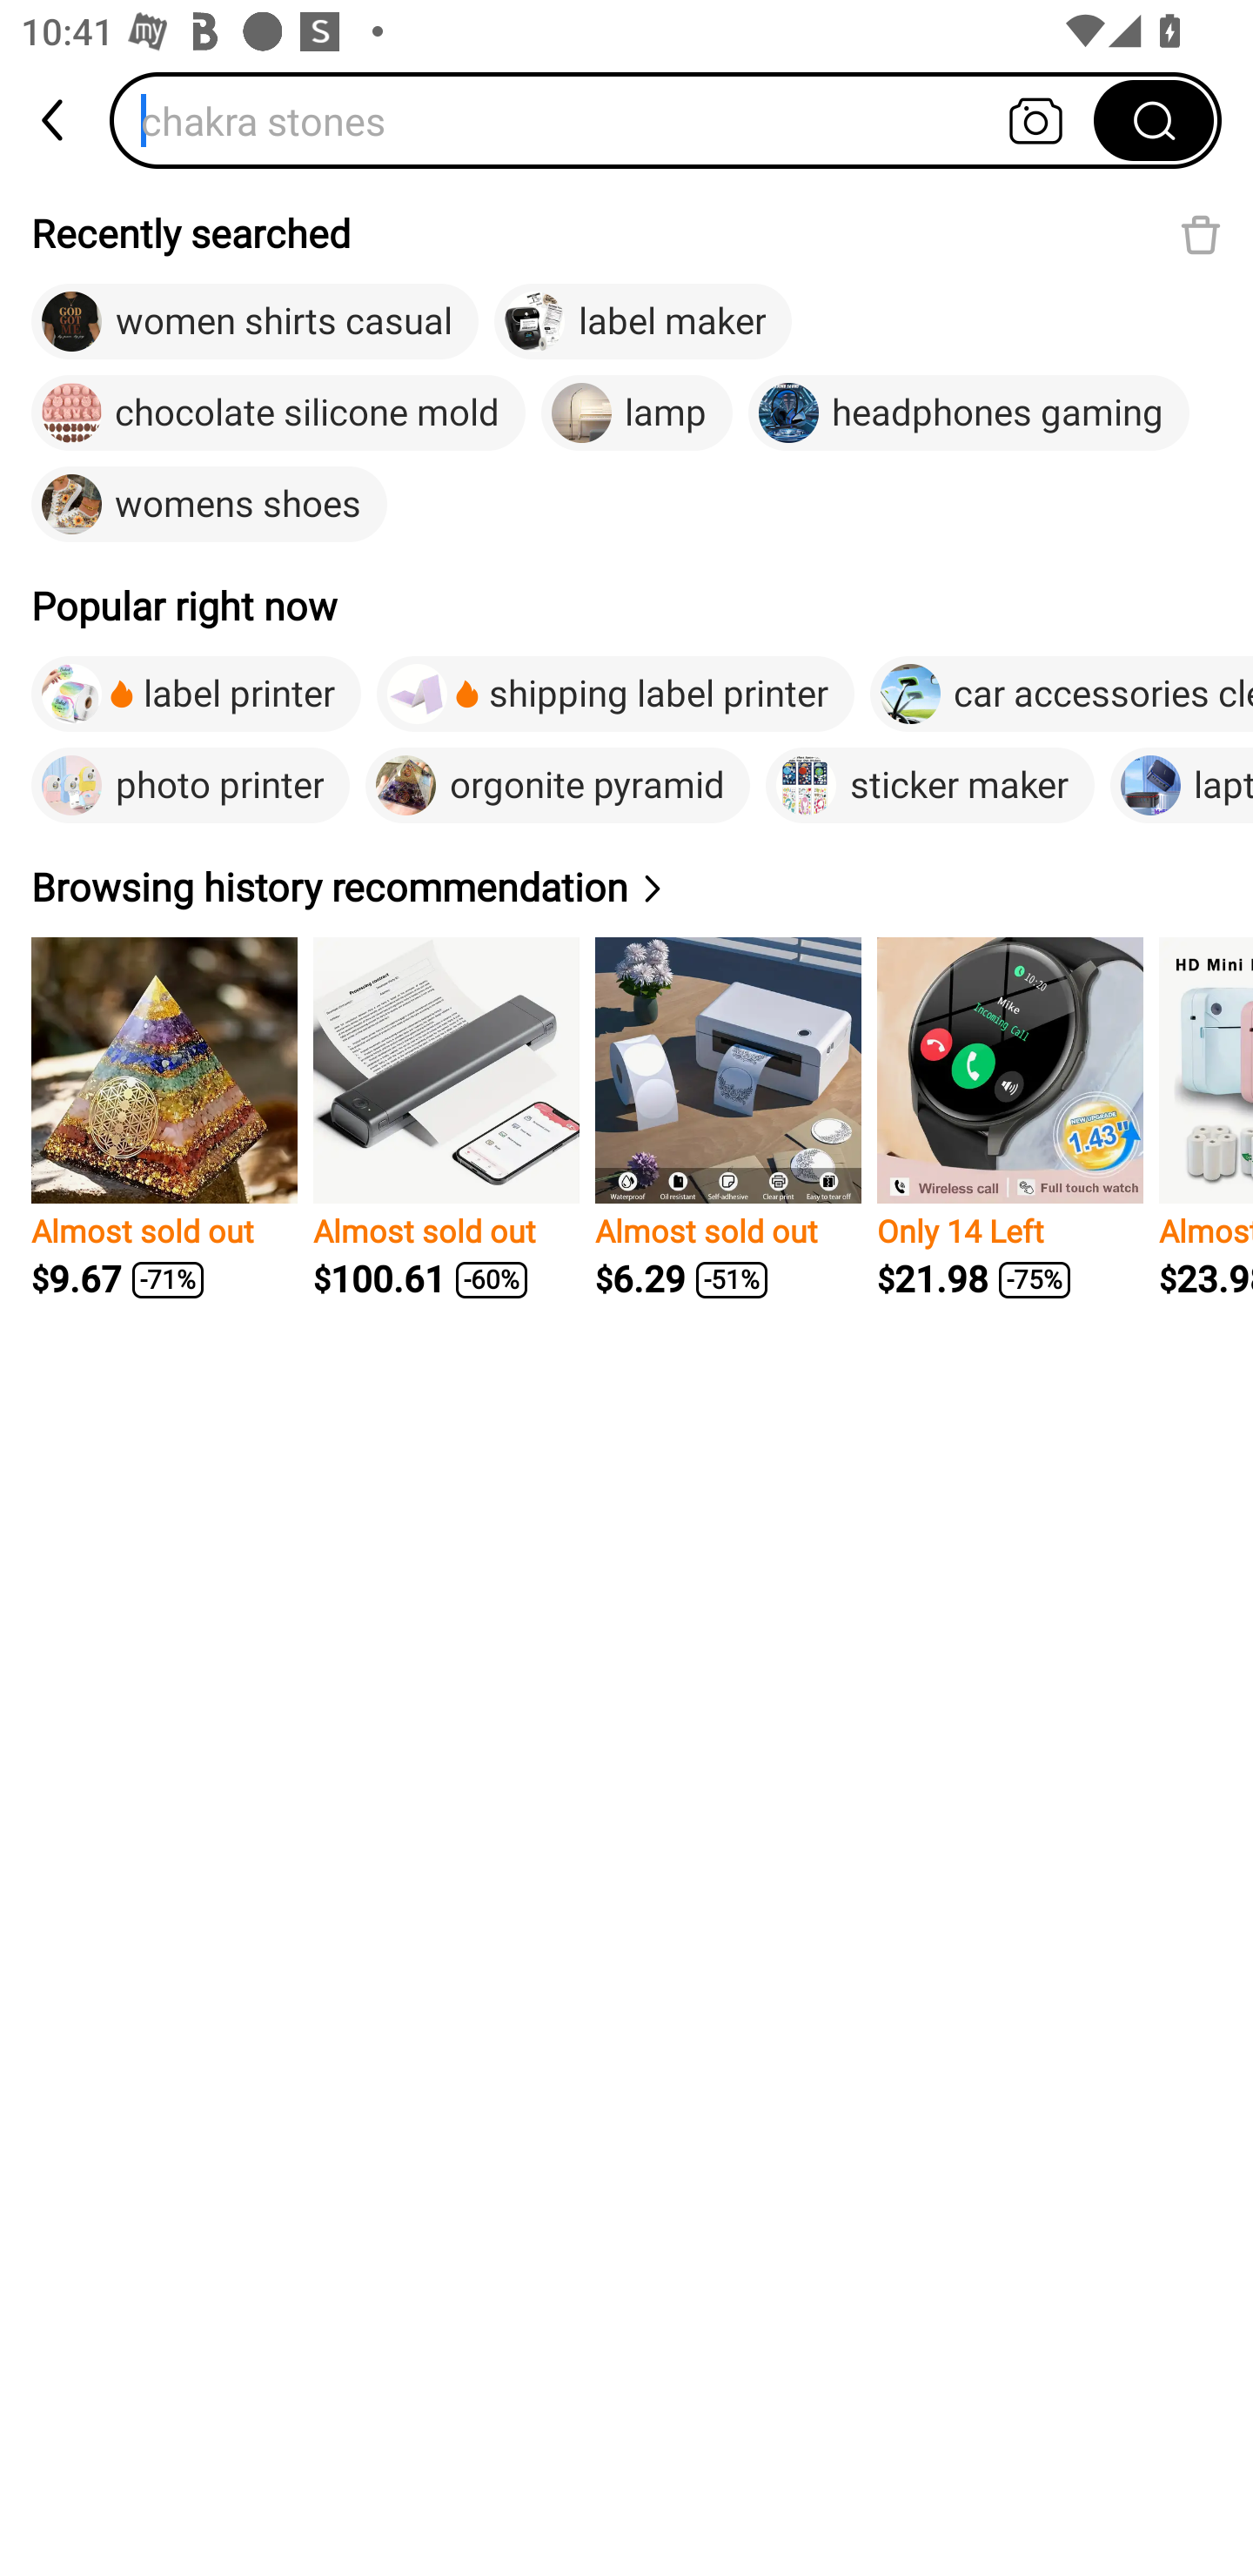  I want to click on Almost sold out $6.29 -51%, so click(728, 1119).